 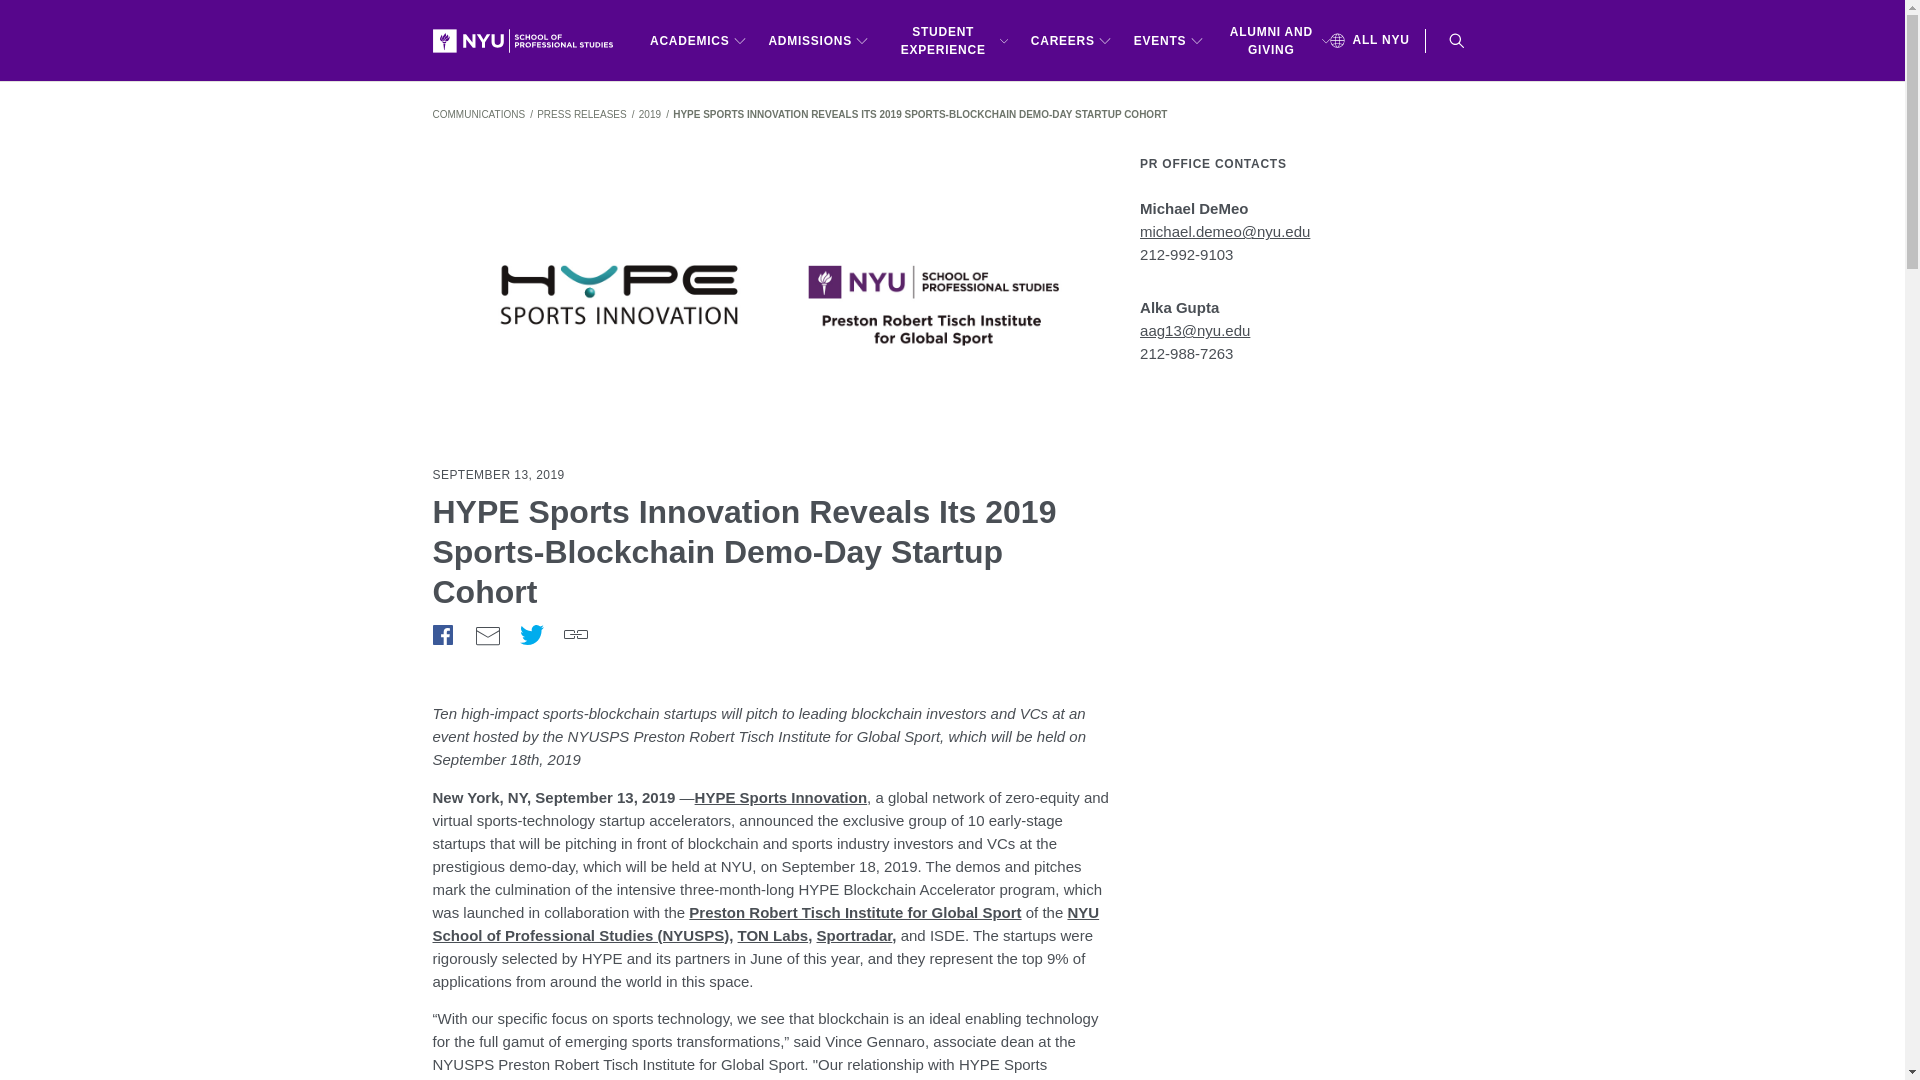 What do you see at coordinates (530, 40) in the screenshot?
I see `NYU Homepage` at bounding box center [530, 40].